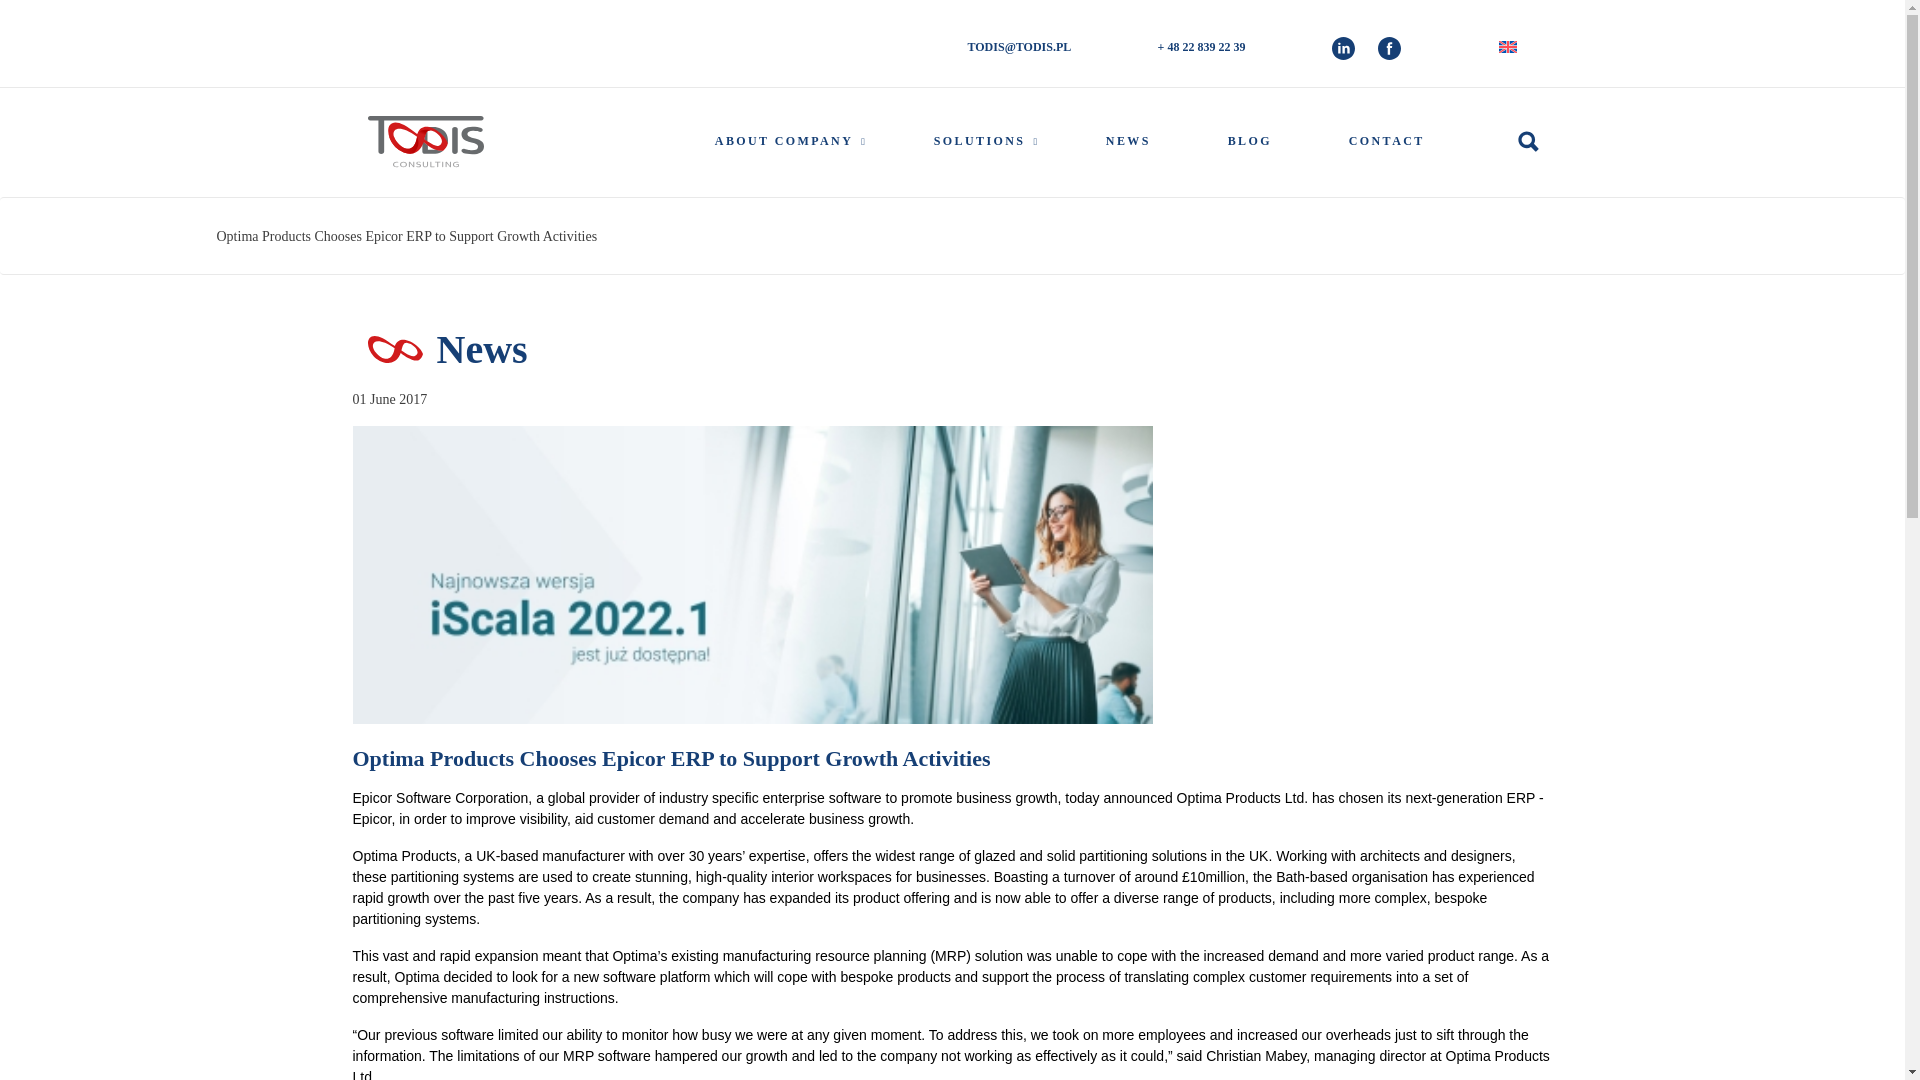  What do you see at coordinates (783, 141) in the screenshot?
I see `ABOUT COMPANY` at bounding box center [783, 141].